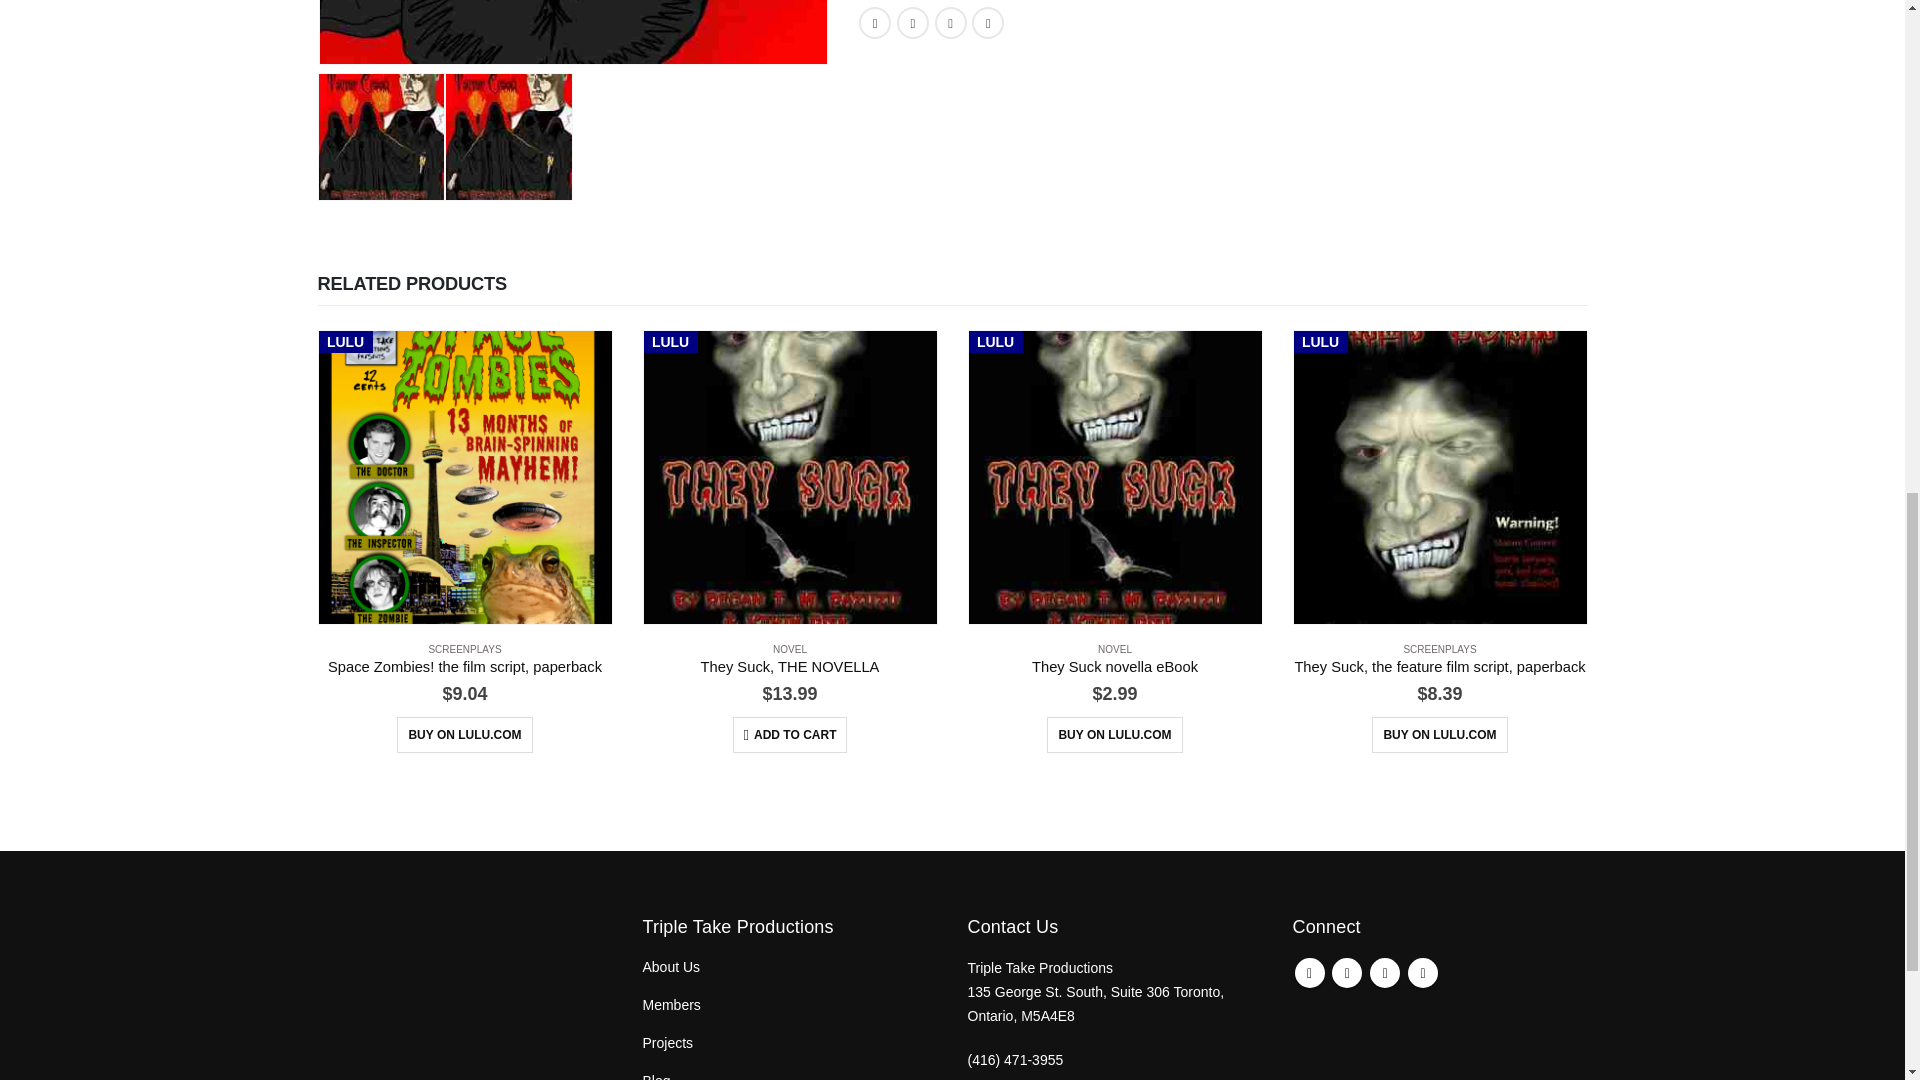  I want to click on Email, so click(988, 22).